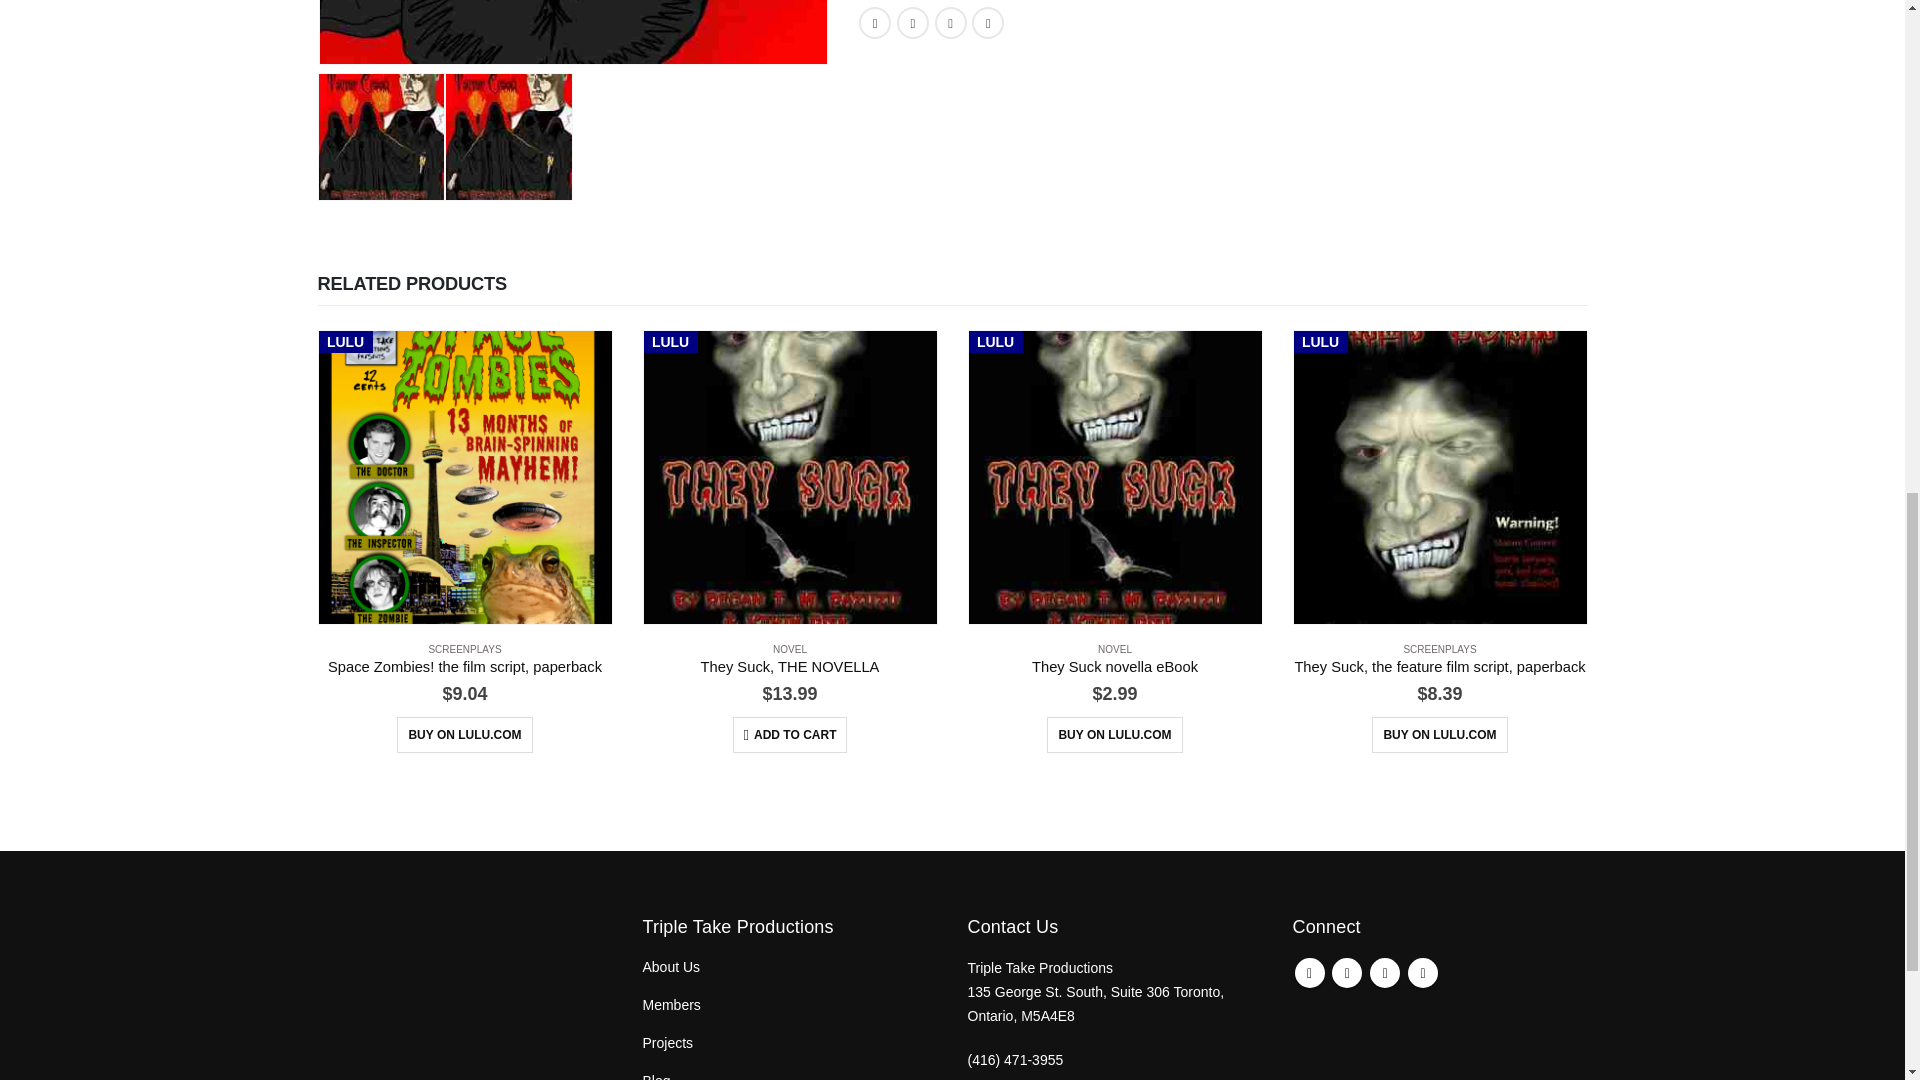  I want to click on Email, so click(988, 22).